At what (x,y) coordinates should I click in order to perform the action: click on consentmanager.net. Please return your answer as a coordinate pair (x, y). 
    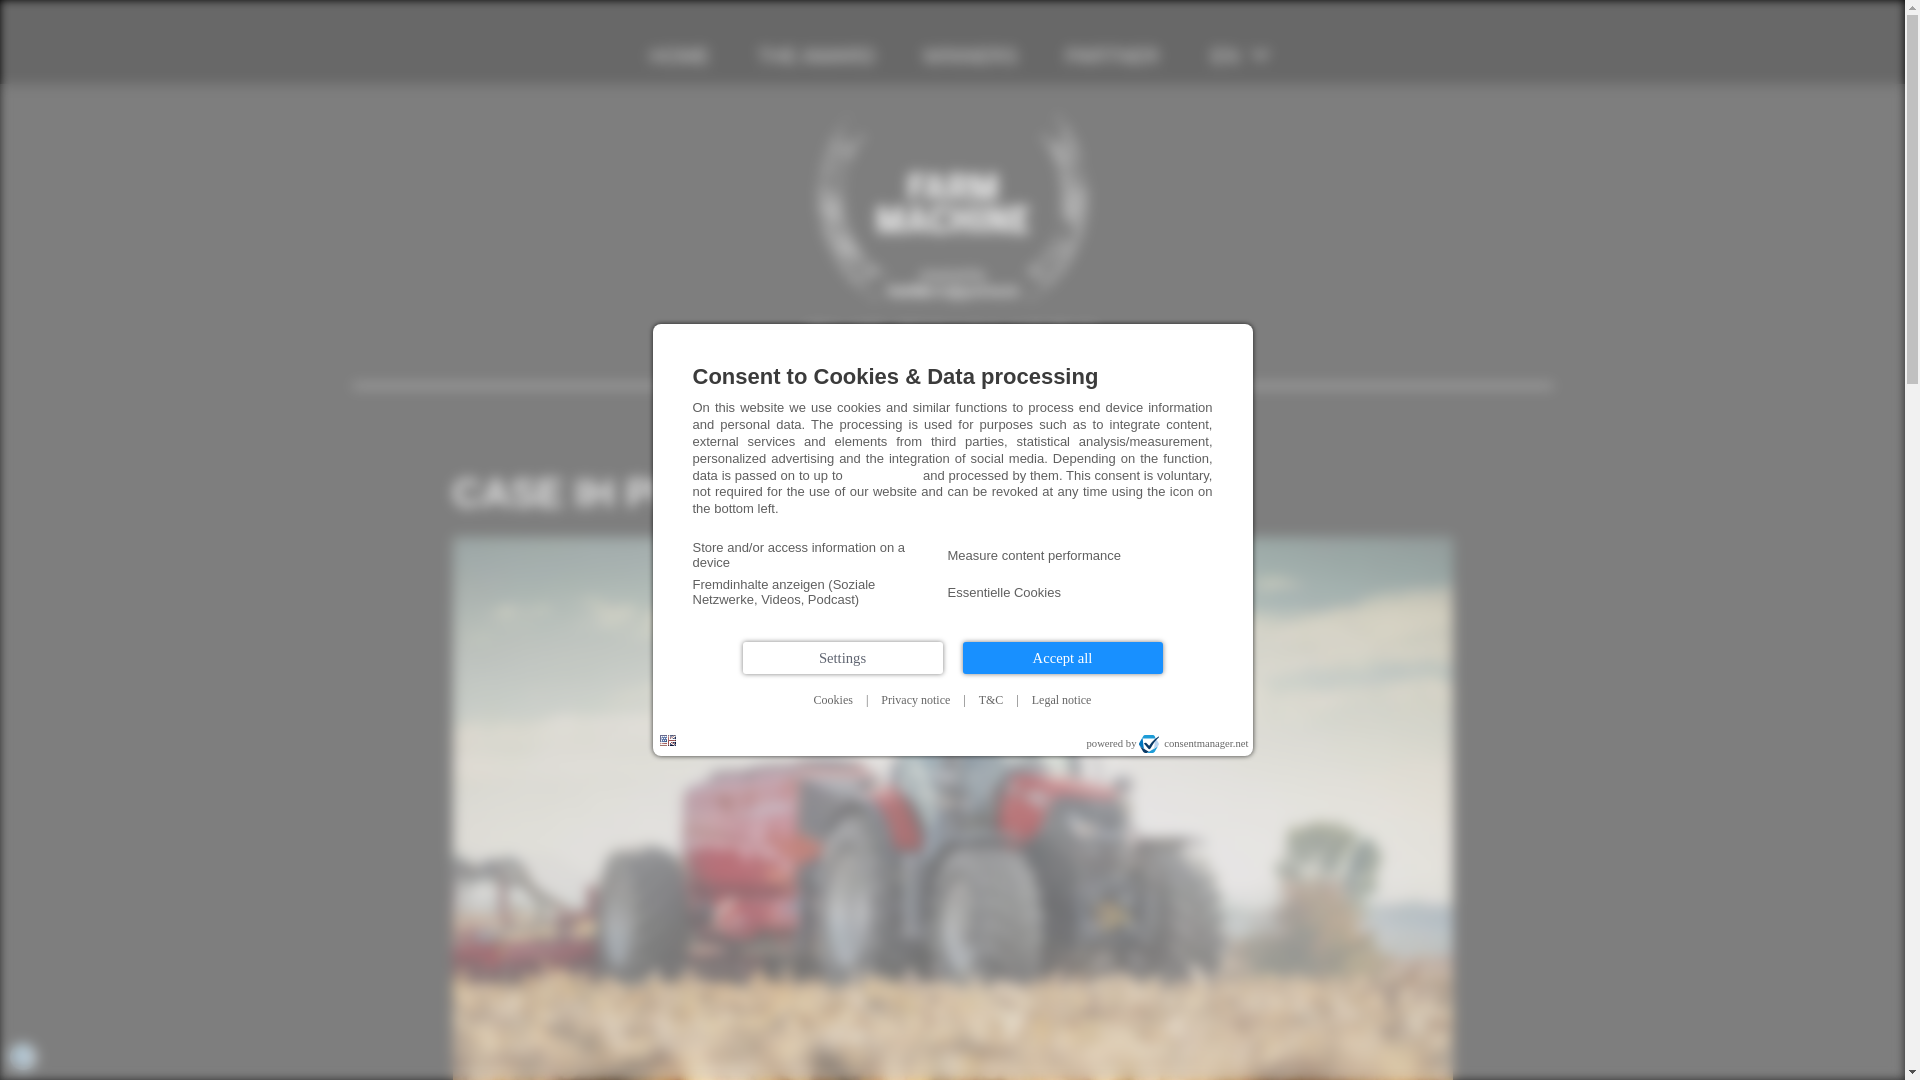
    Looking at the image, I should click on (1193, 744).